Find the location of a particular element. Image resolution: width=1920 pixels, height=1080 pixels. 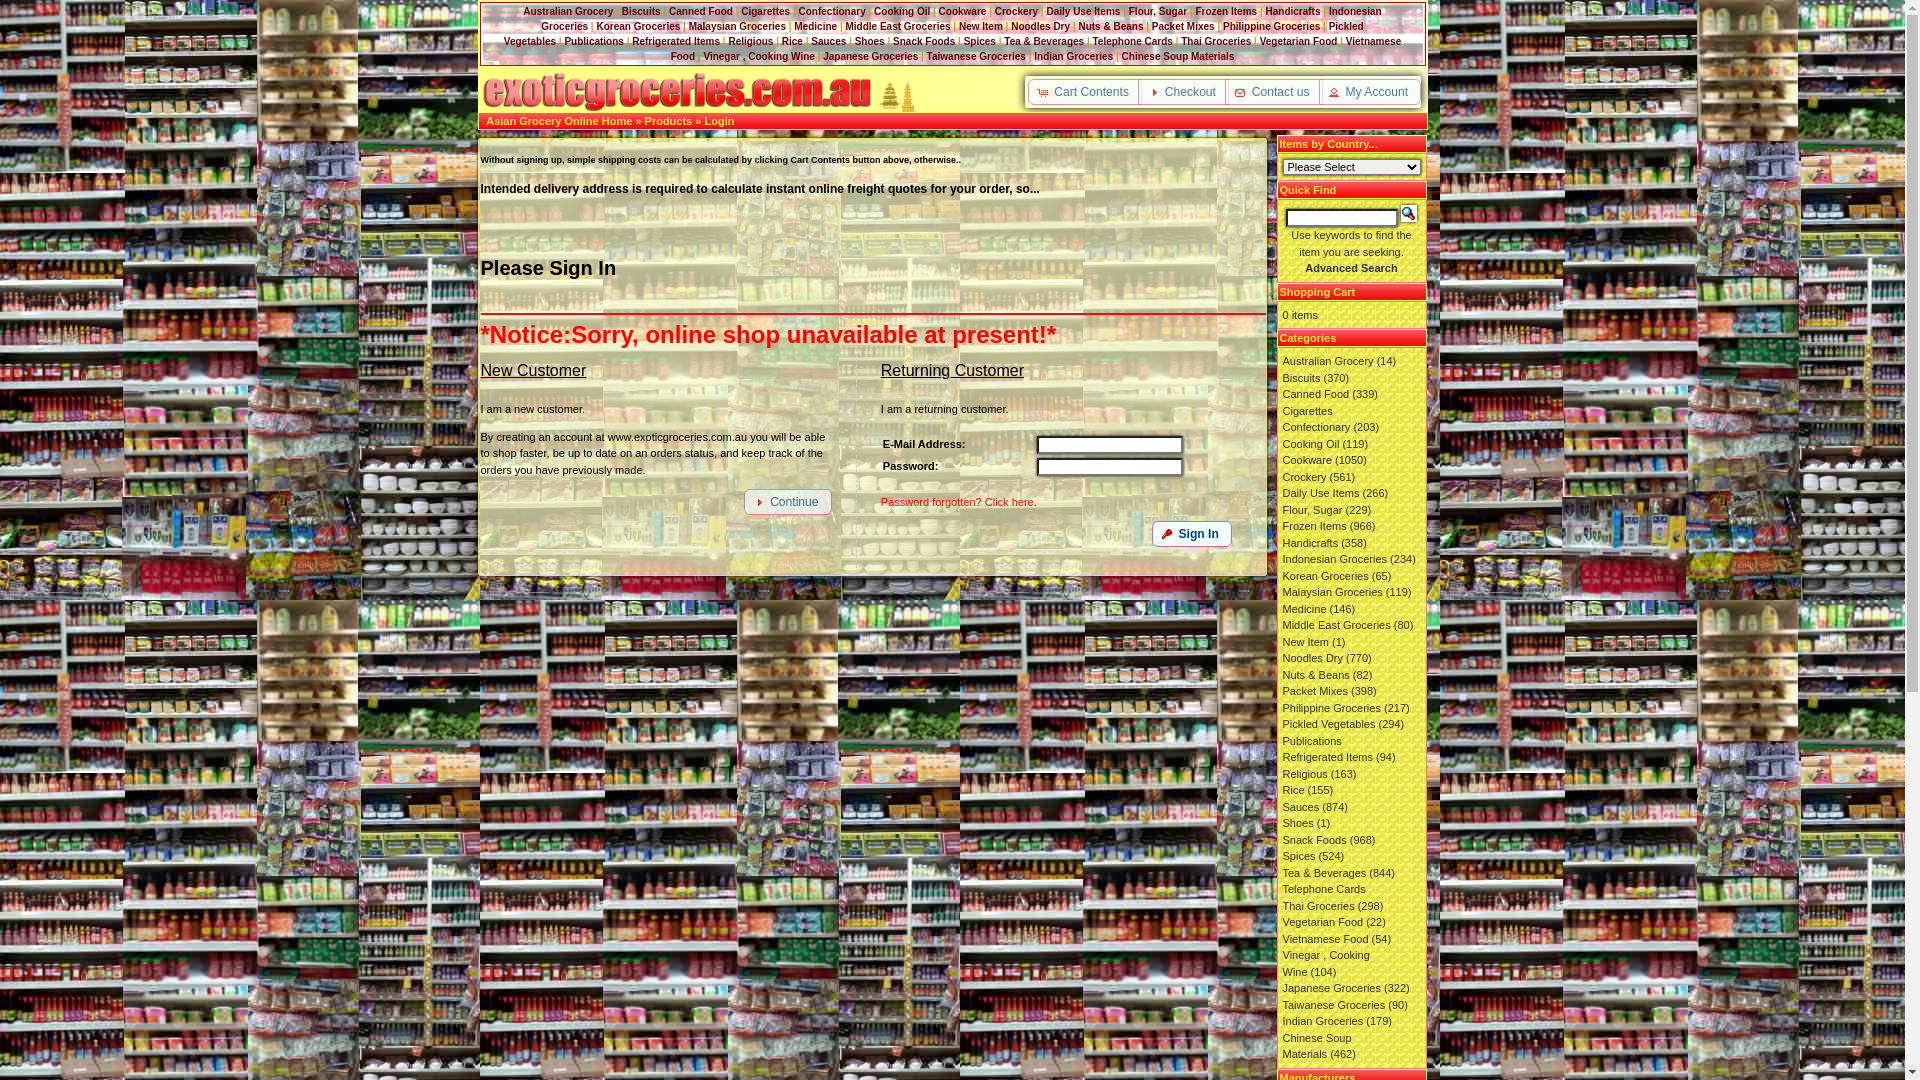

Tea & Beverages is located at coordinates (1324, 872).